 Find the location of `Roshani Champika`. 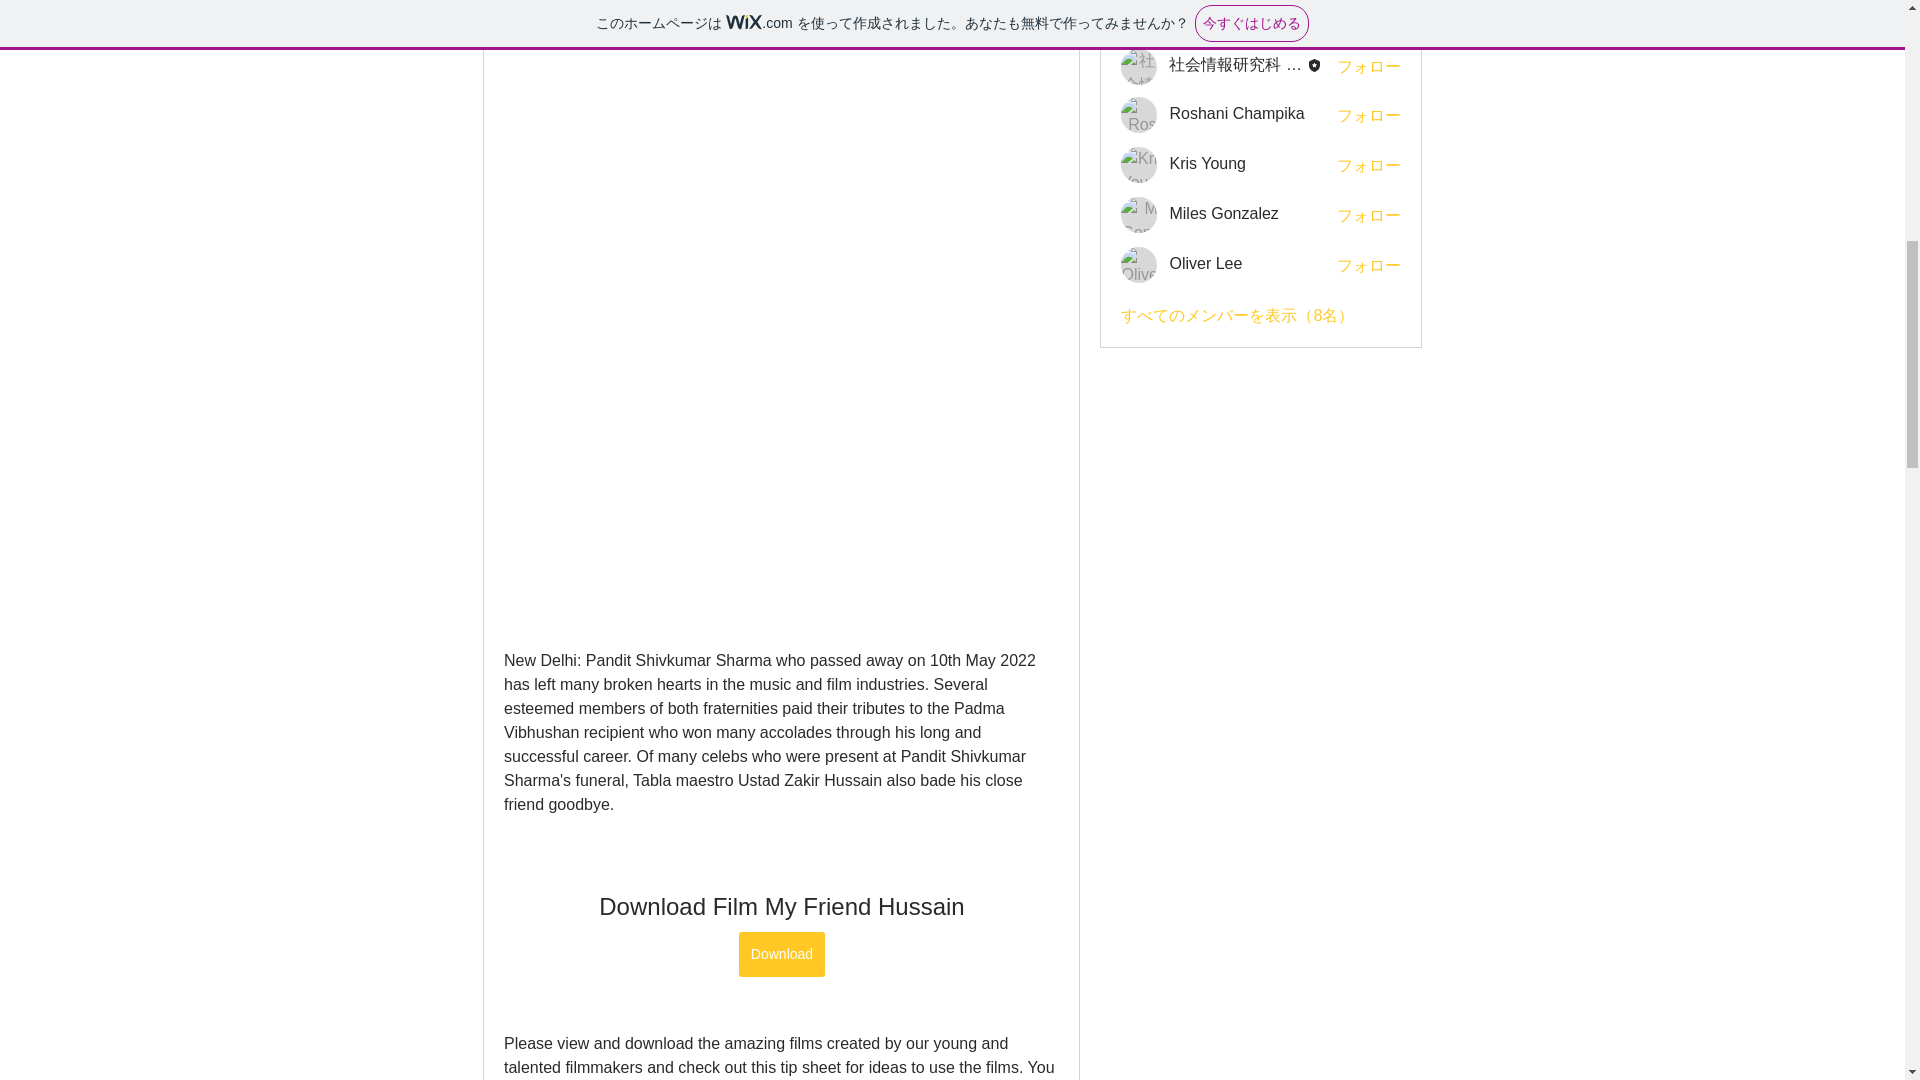

Roshani Champika is located at coordinates (1236, 113).